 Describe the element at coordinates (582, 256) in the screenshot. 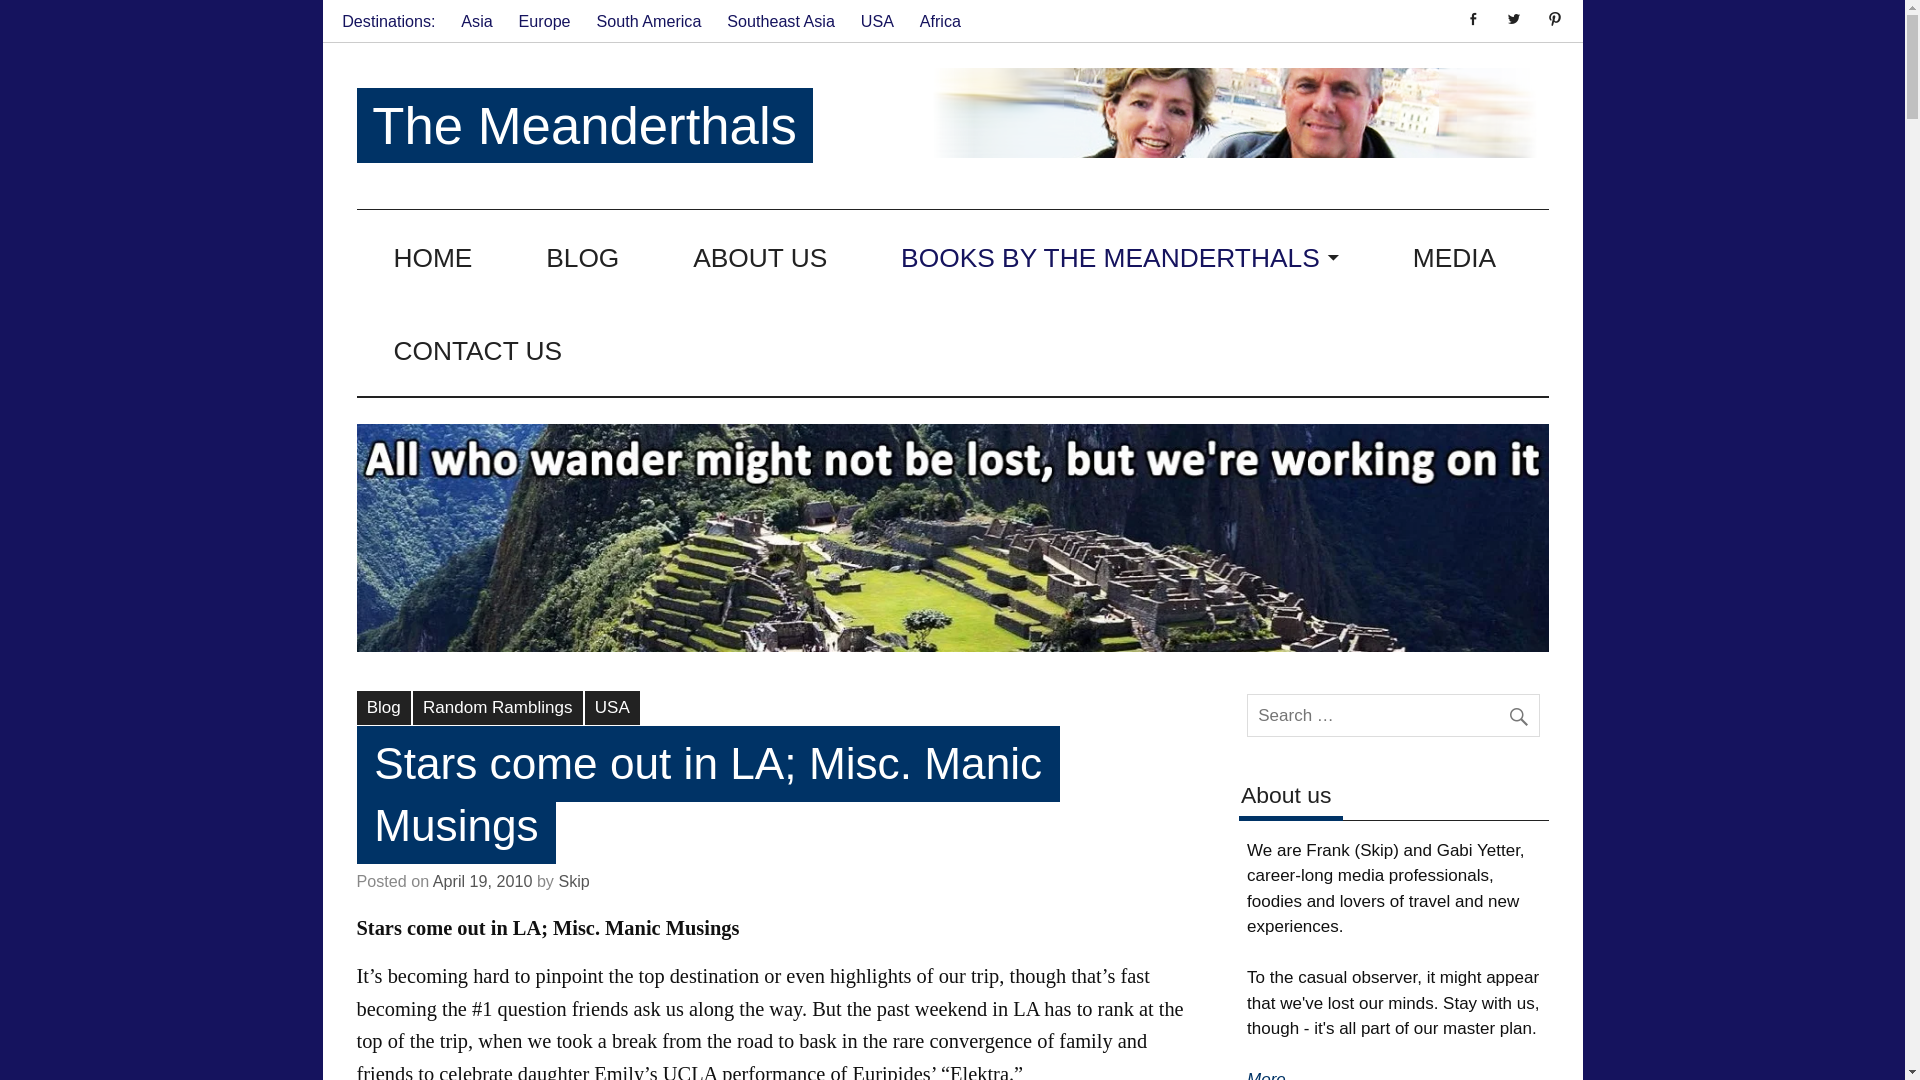

I see `BLOG` at that location.